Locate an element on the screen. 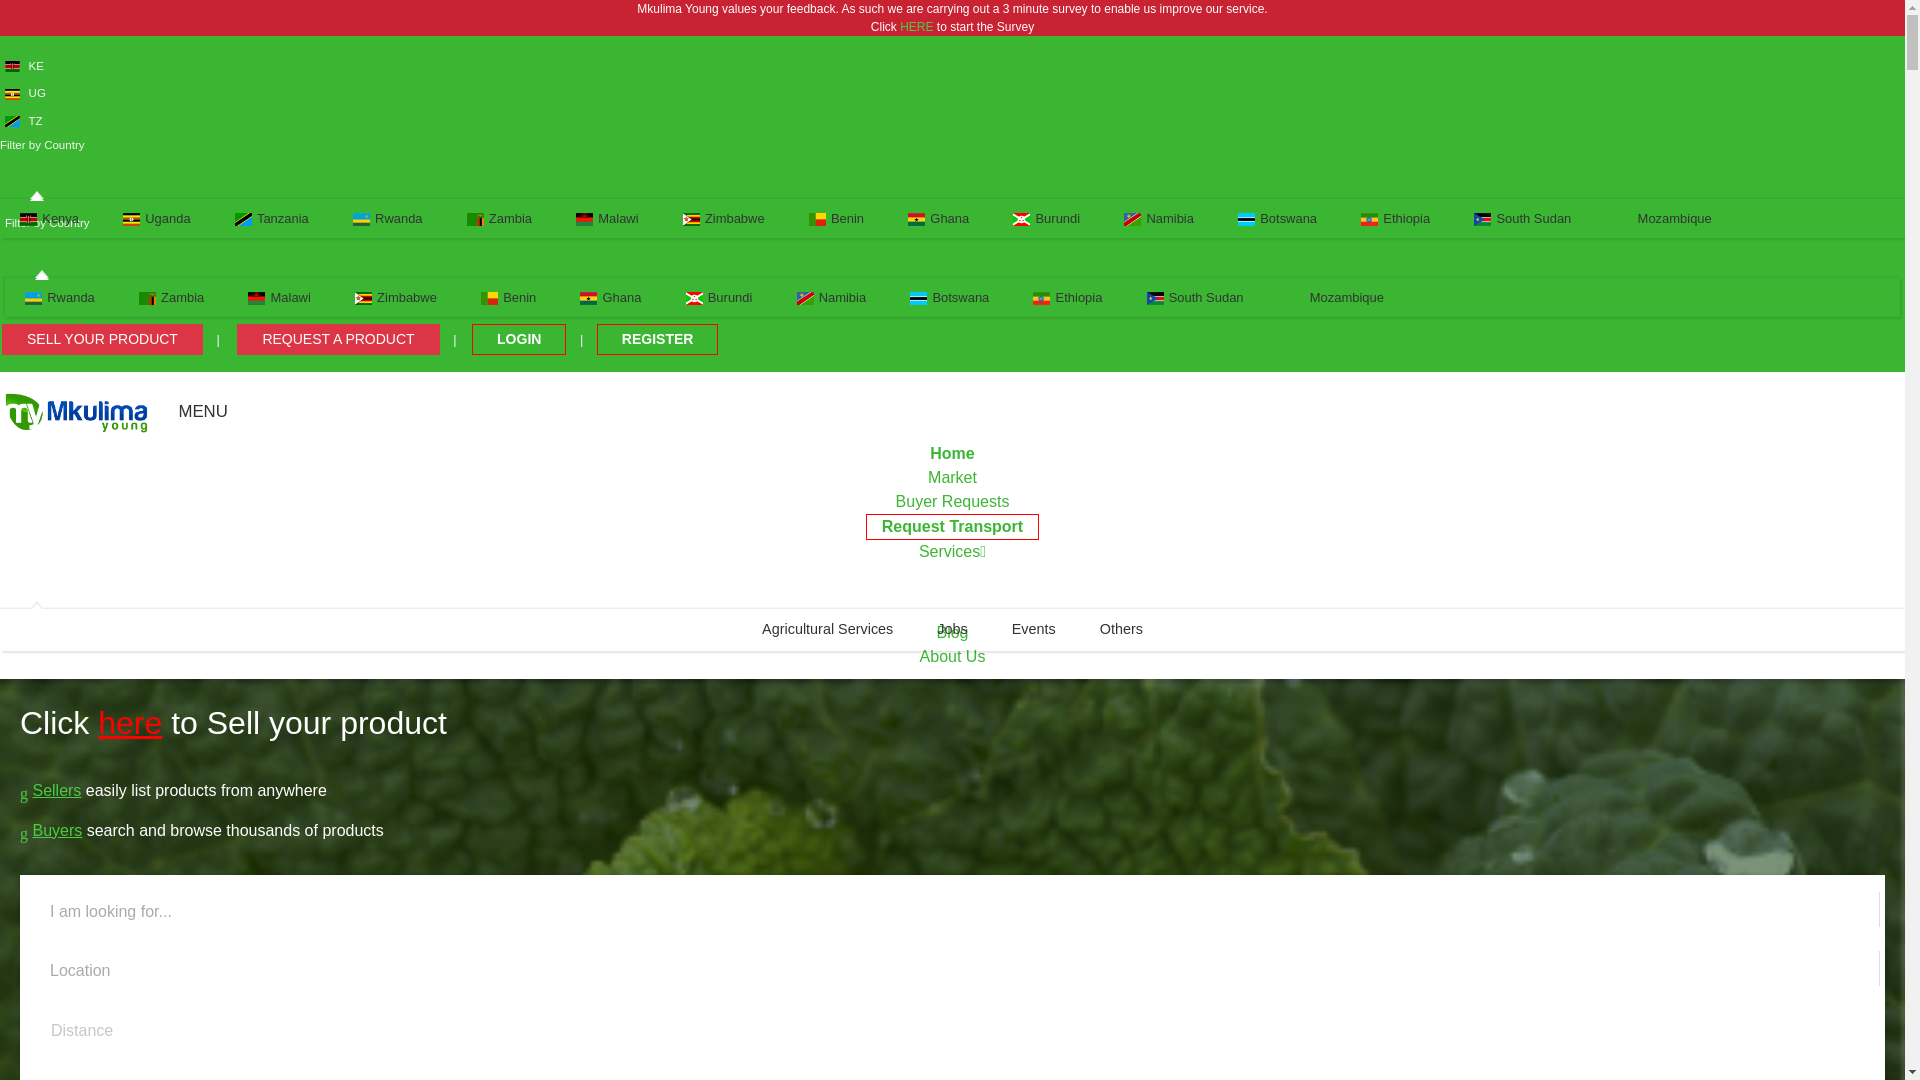 This screenshot has width=1920, height=1080. Rwanda is located at coordinates (60, 297).